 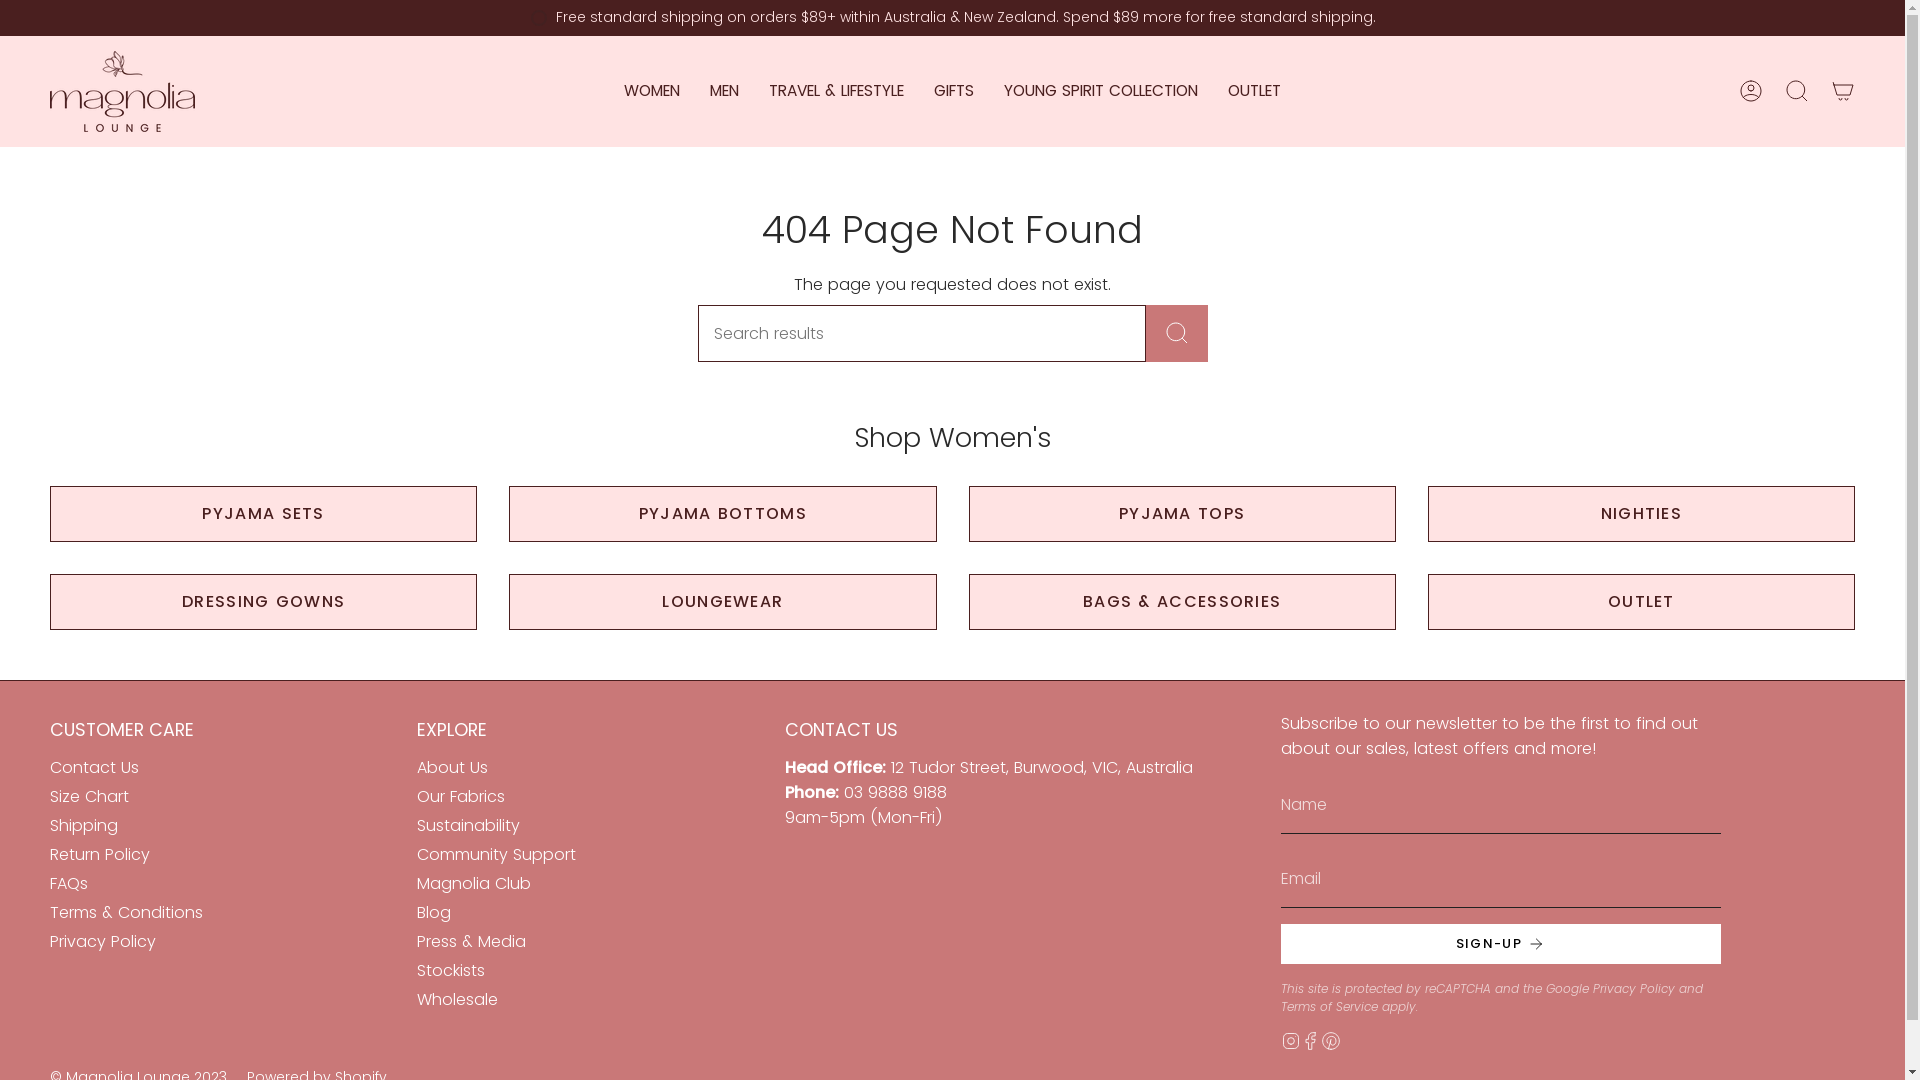 I want to click on TRAVEL & LIFESTYLE, so click(x=836, y=92).